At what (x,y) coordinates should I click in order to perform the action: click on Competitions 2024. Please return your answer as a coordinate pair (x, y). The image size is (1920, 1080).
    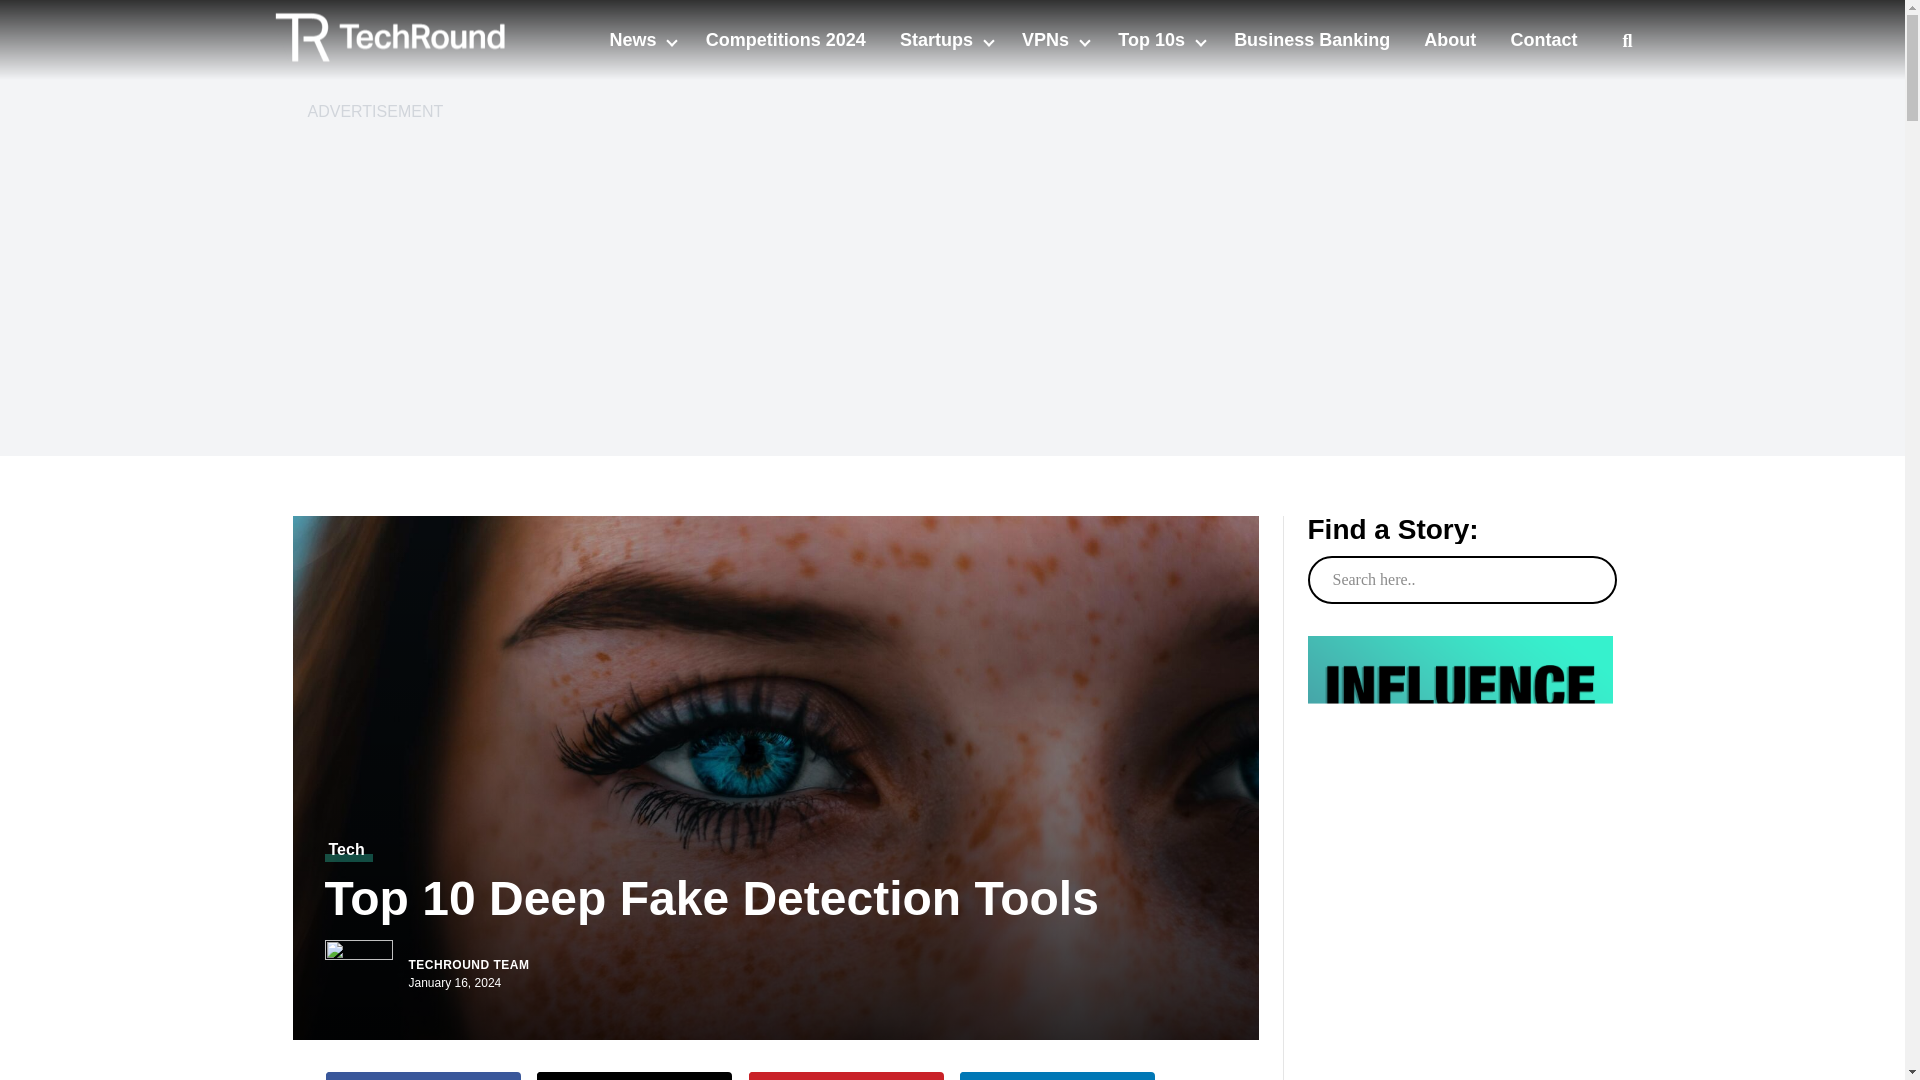
    Looking at the image, I should click on (786, 40).